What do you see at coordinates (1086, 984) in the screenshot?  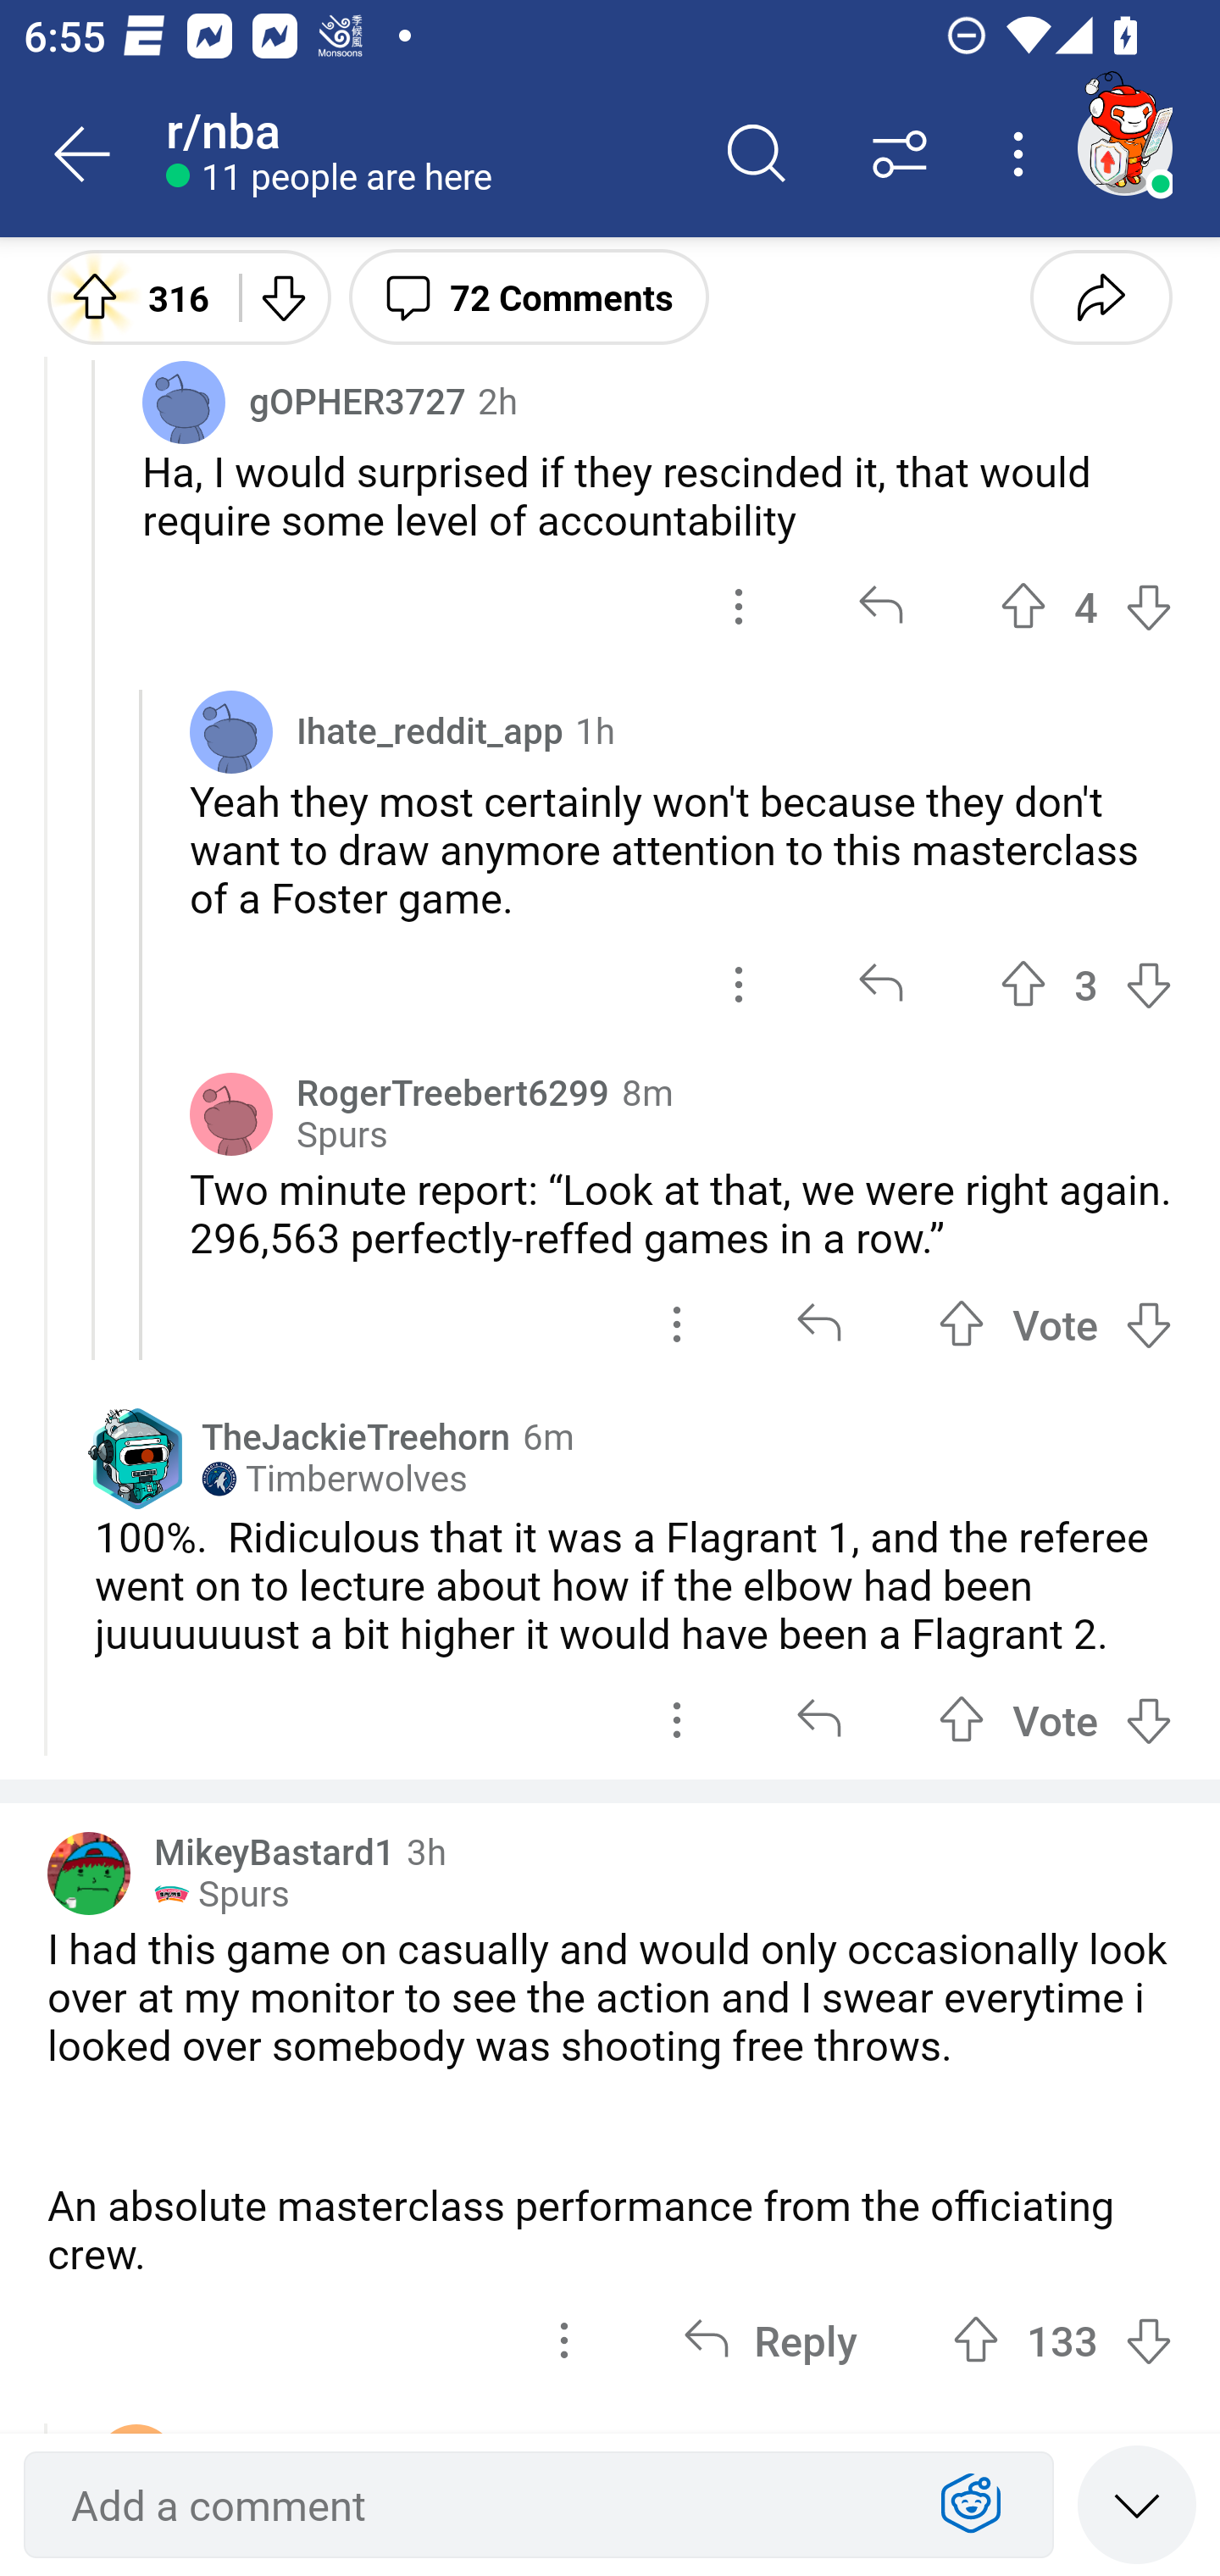 I see `Upvote 3 3 votes Downvote` at bounding box center [1086, 984].